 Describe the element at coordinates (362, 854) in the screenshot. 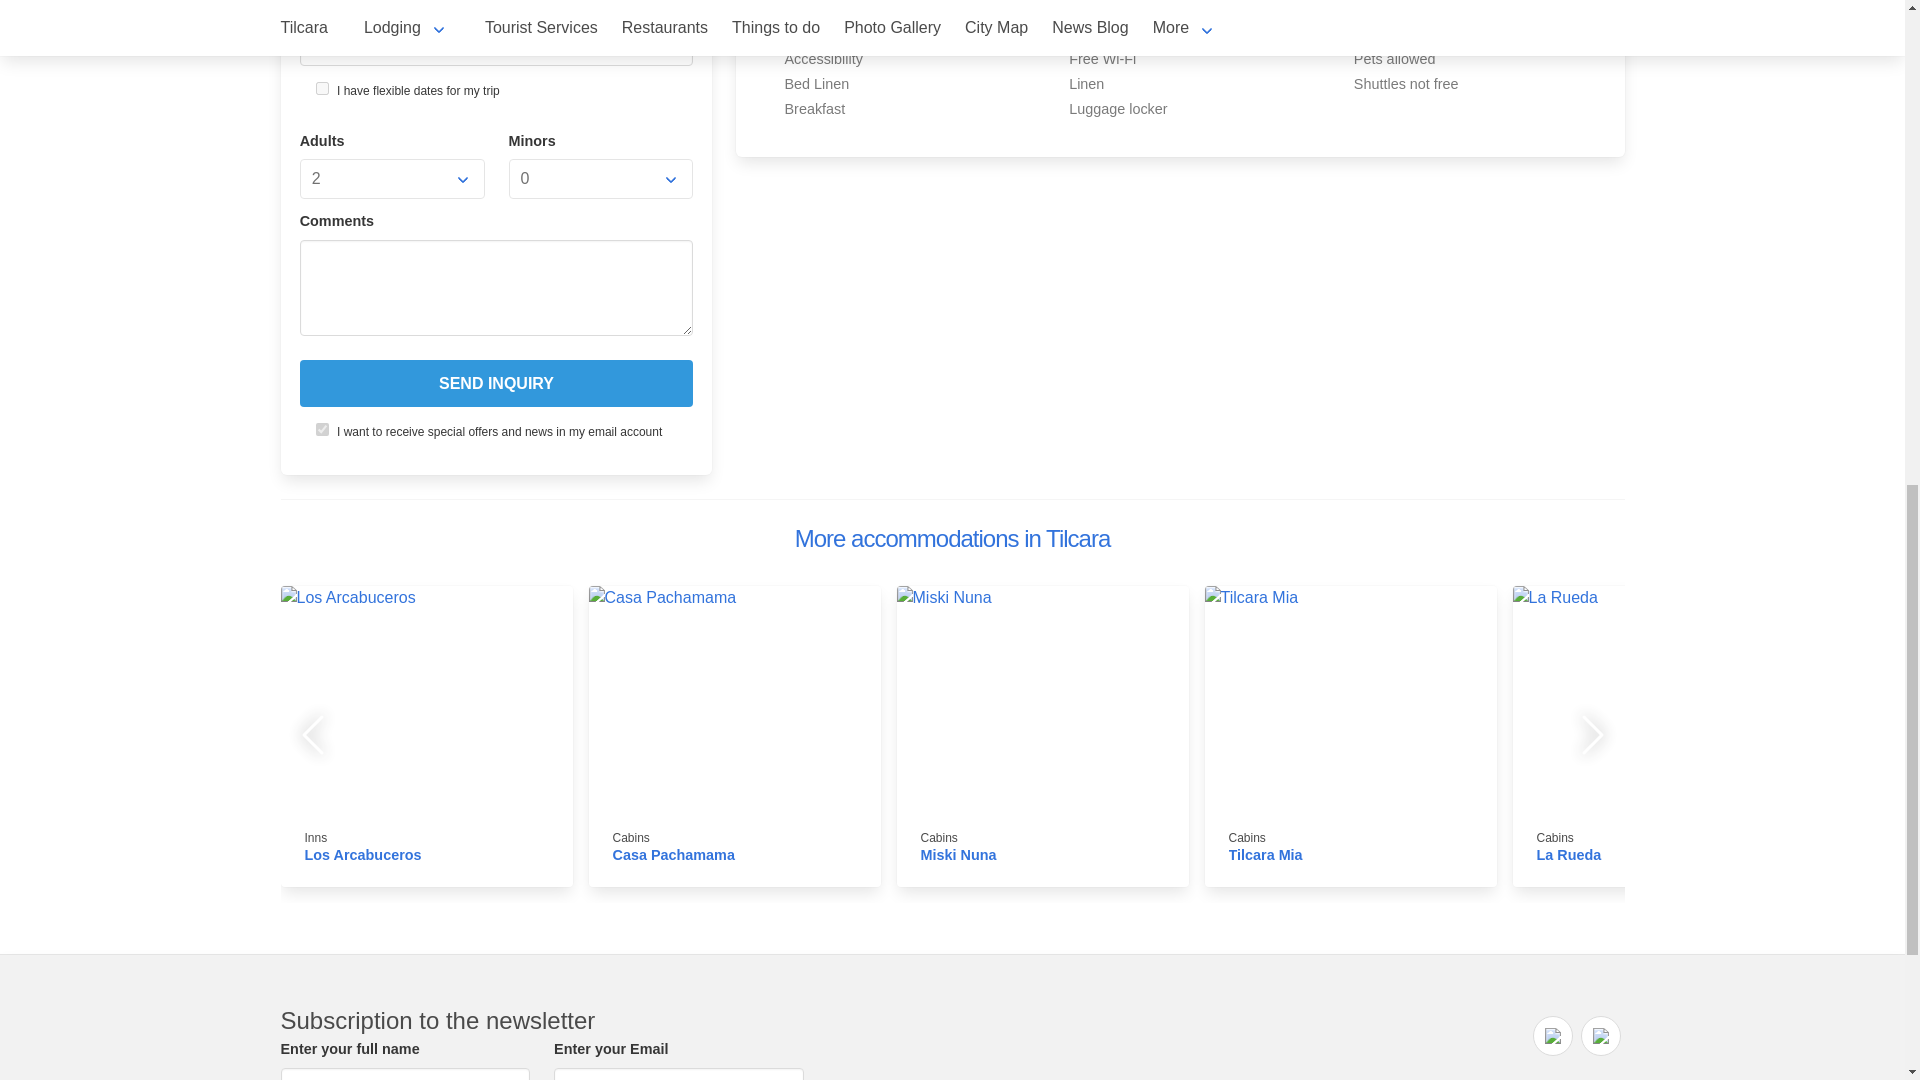

I see `Los Arcabuceros` at that location.